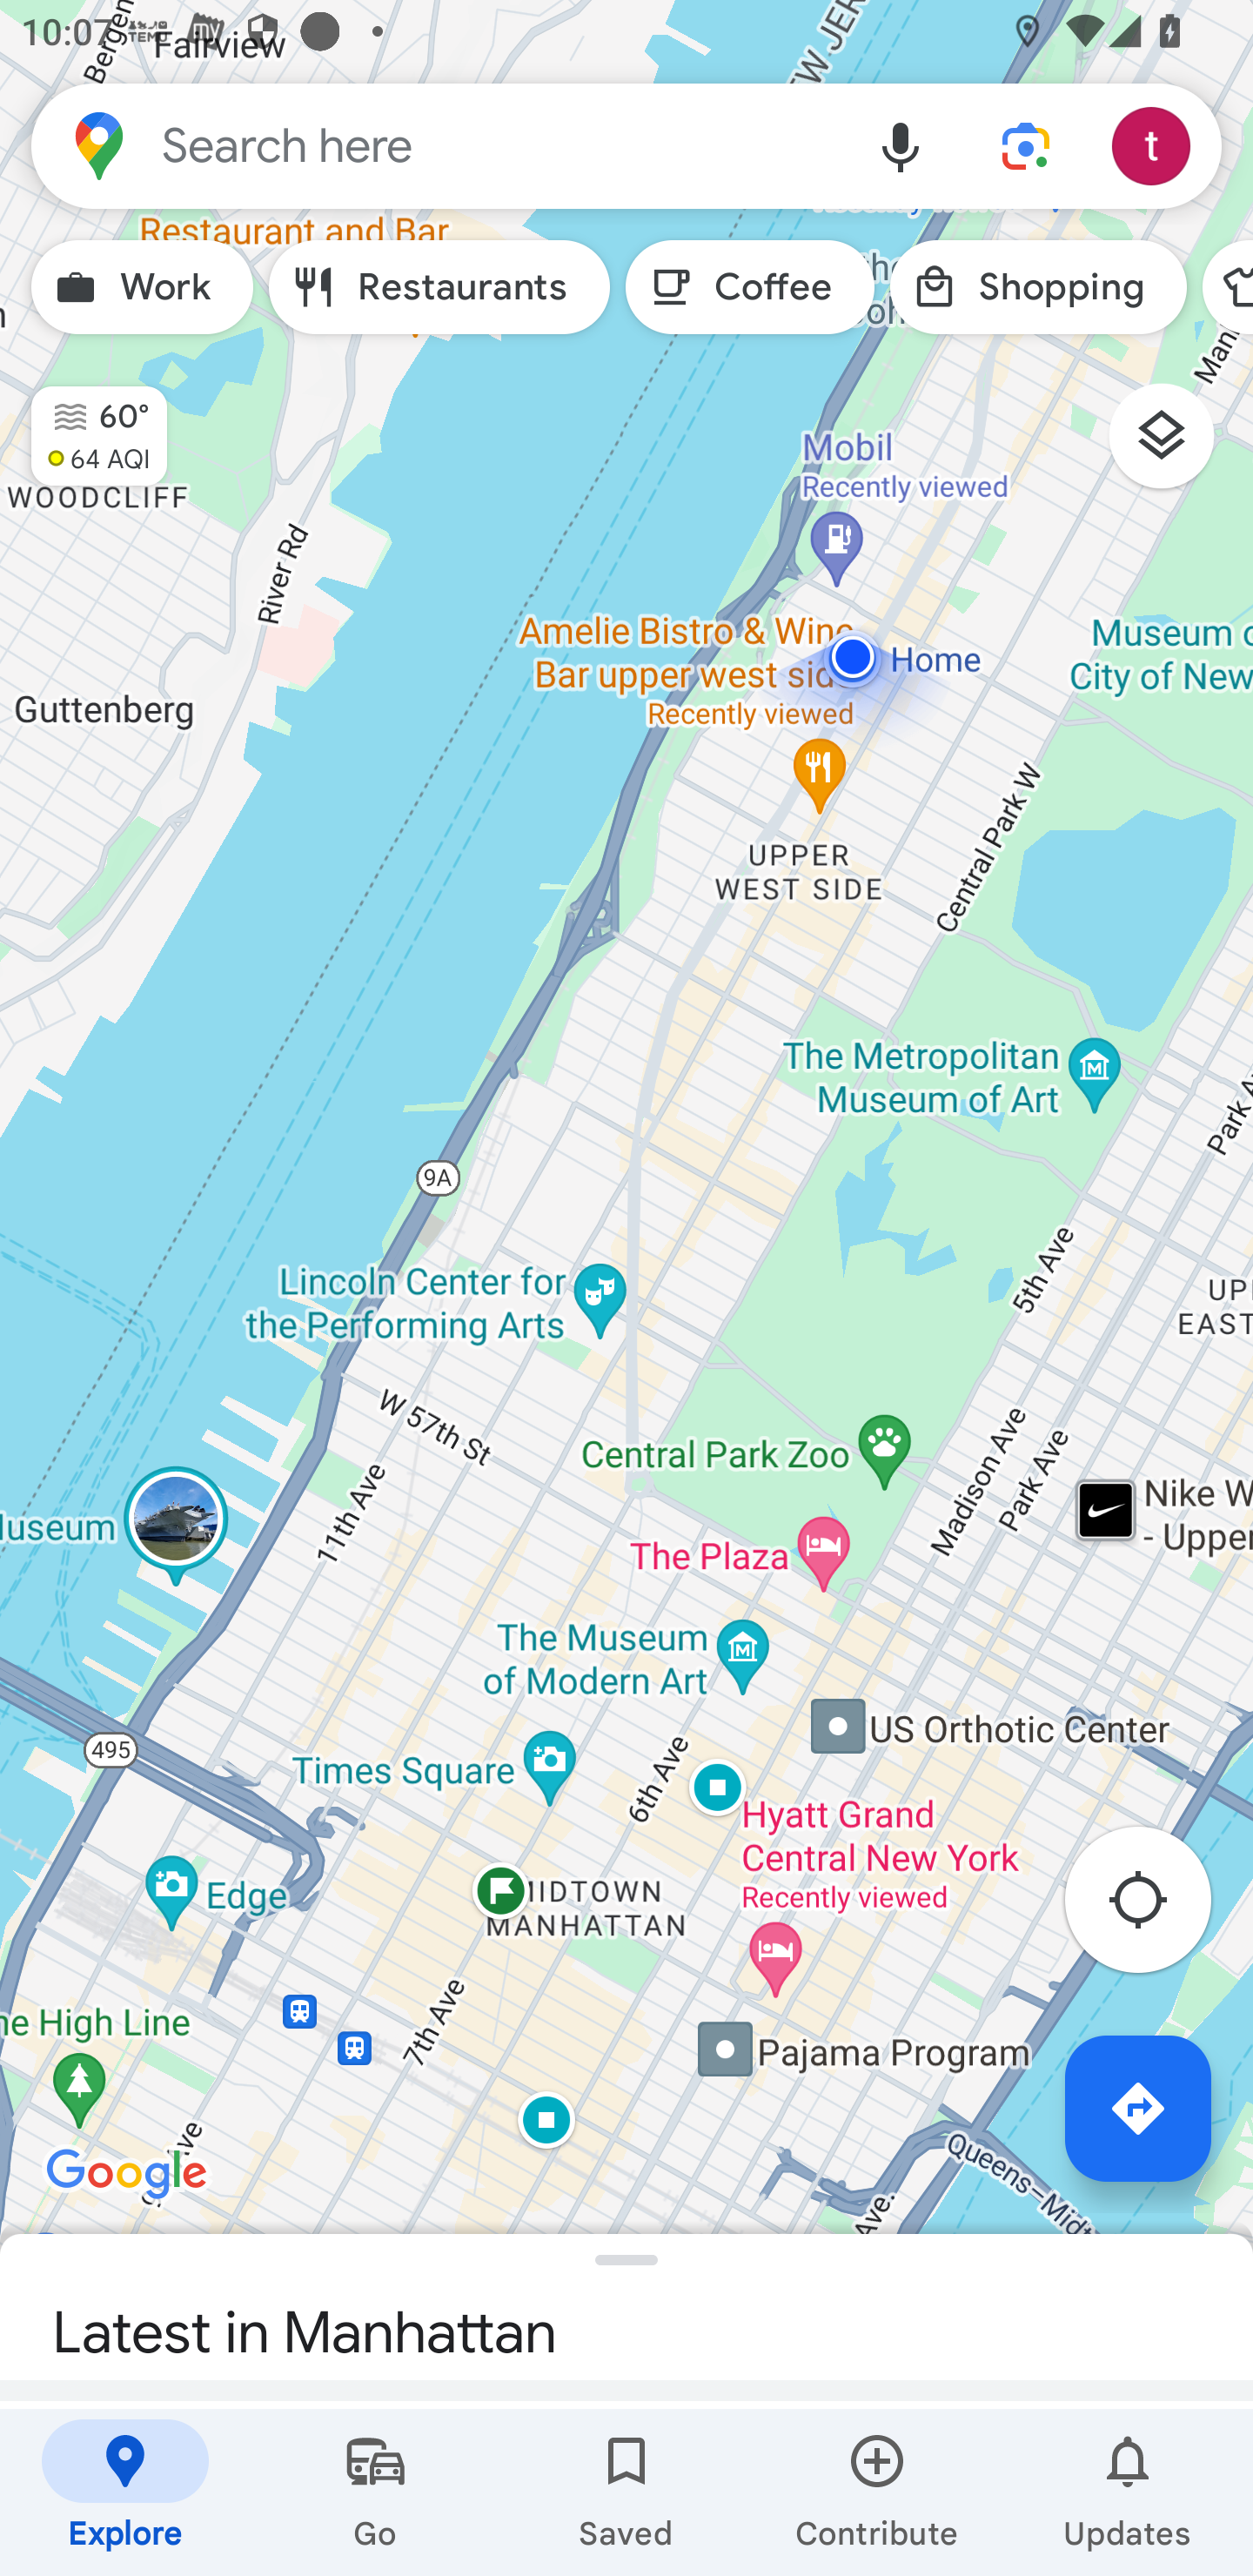  Describe the element at coordinates (901, 144) in the screenshot. I see `Voice search` at that location.